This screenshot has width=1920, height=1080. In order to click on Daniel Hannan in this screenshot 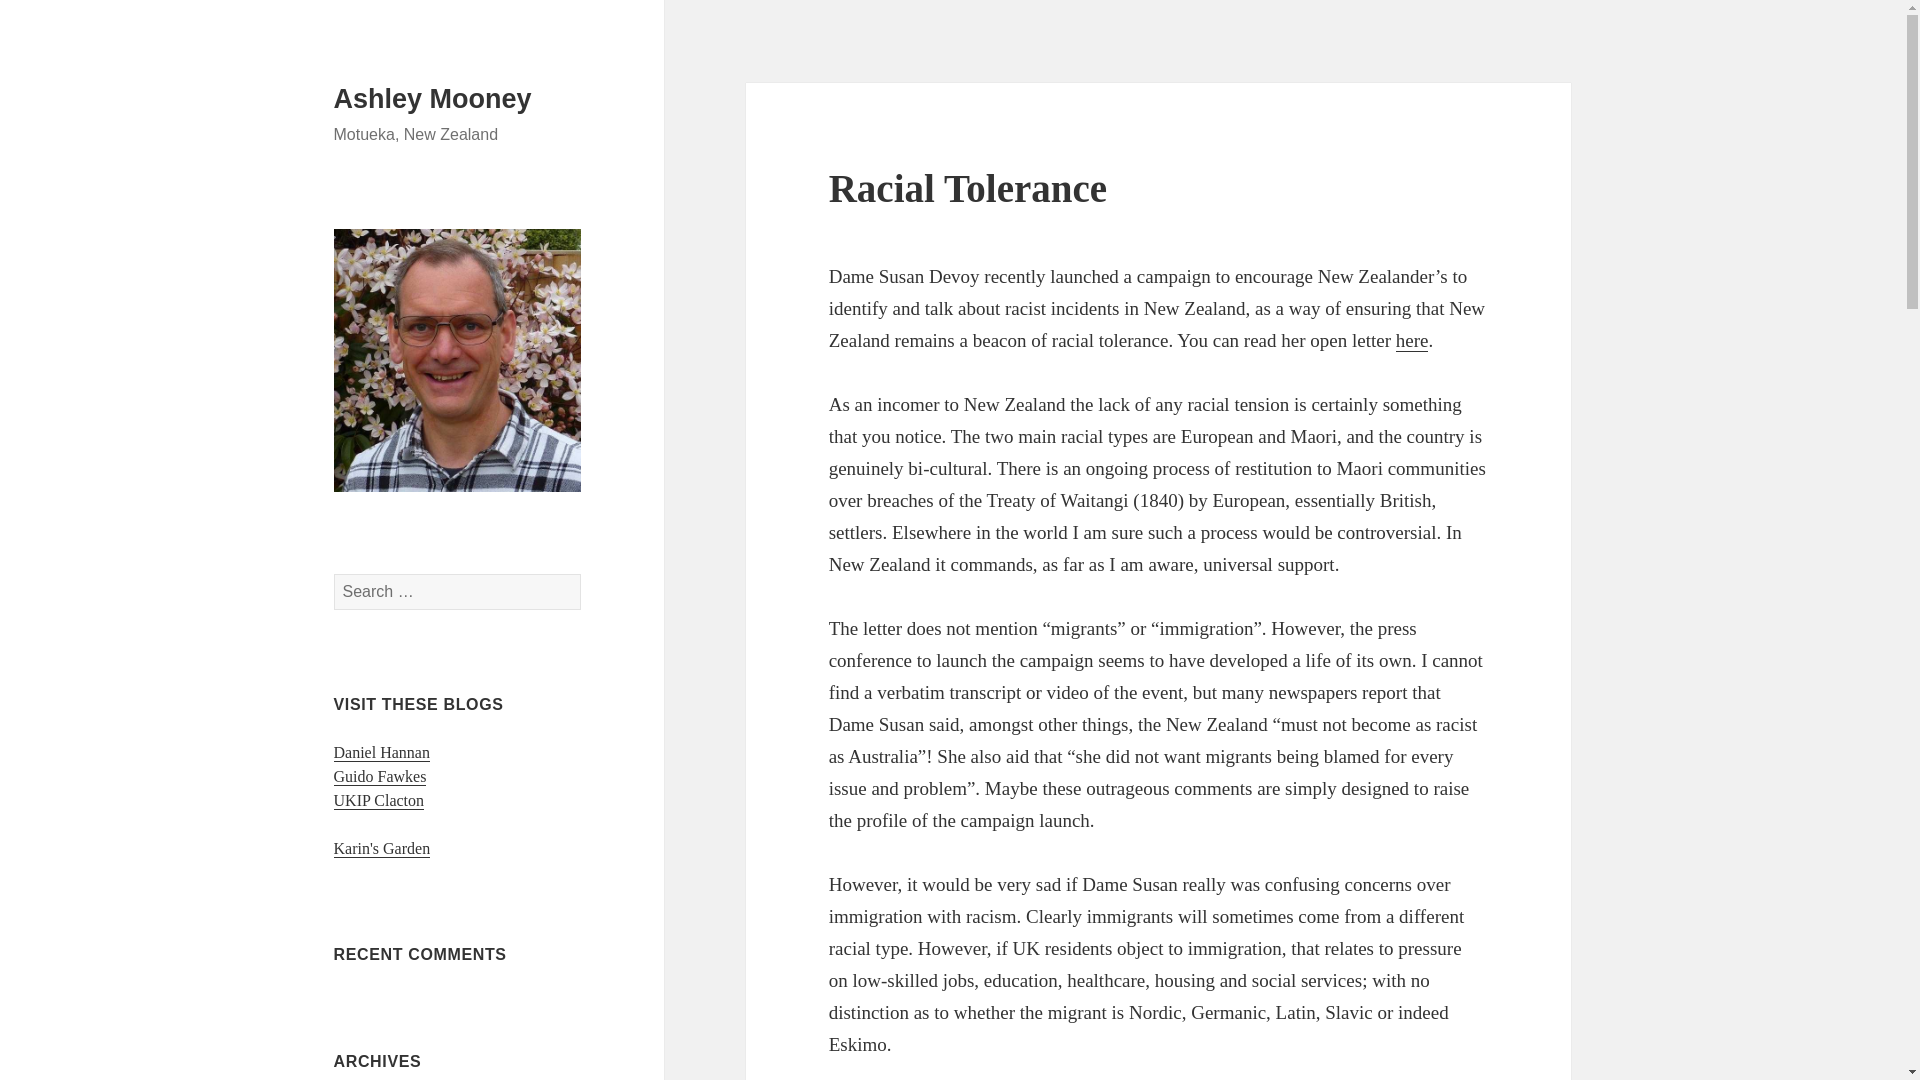, I will do `click(382, 753)`.